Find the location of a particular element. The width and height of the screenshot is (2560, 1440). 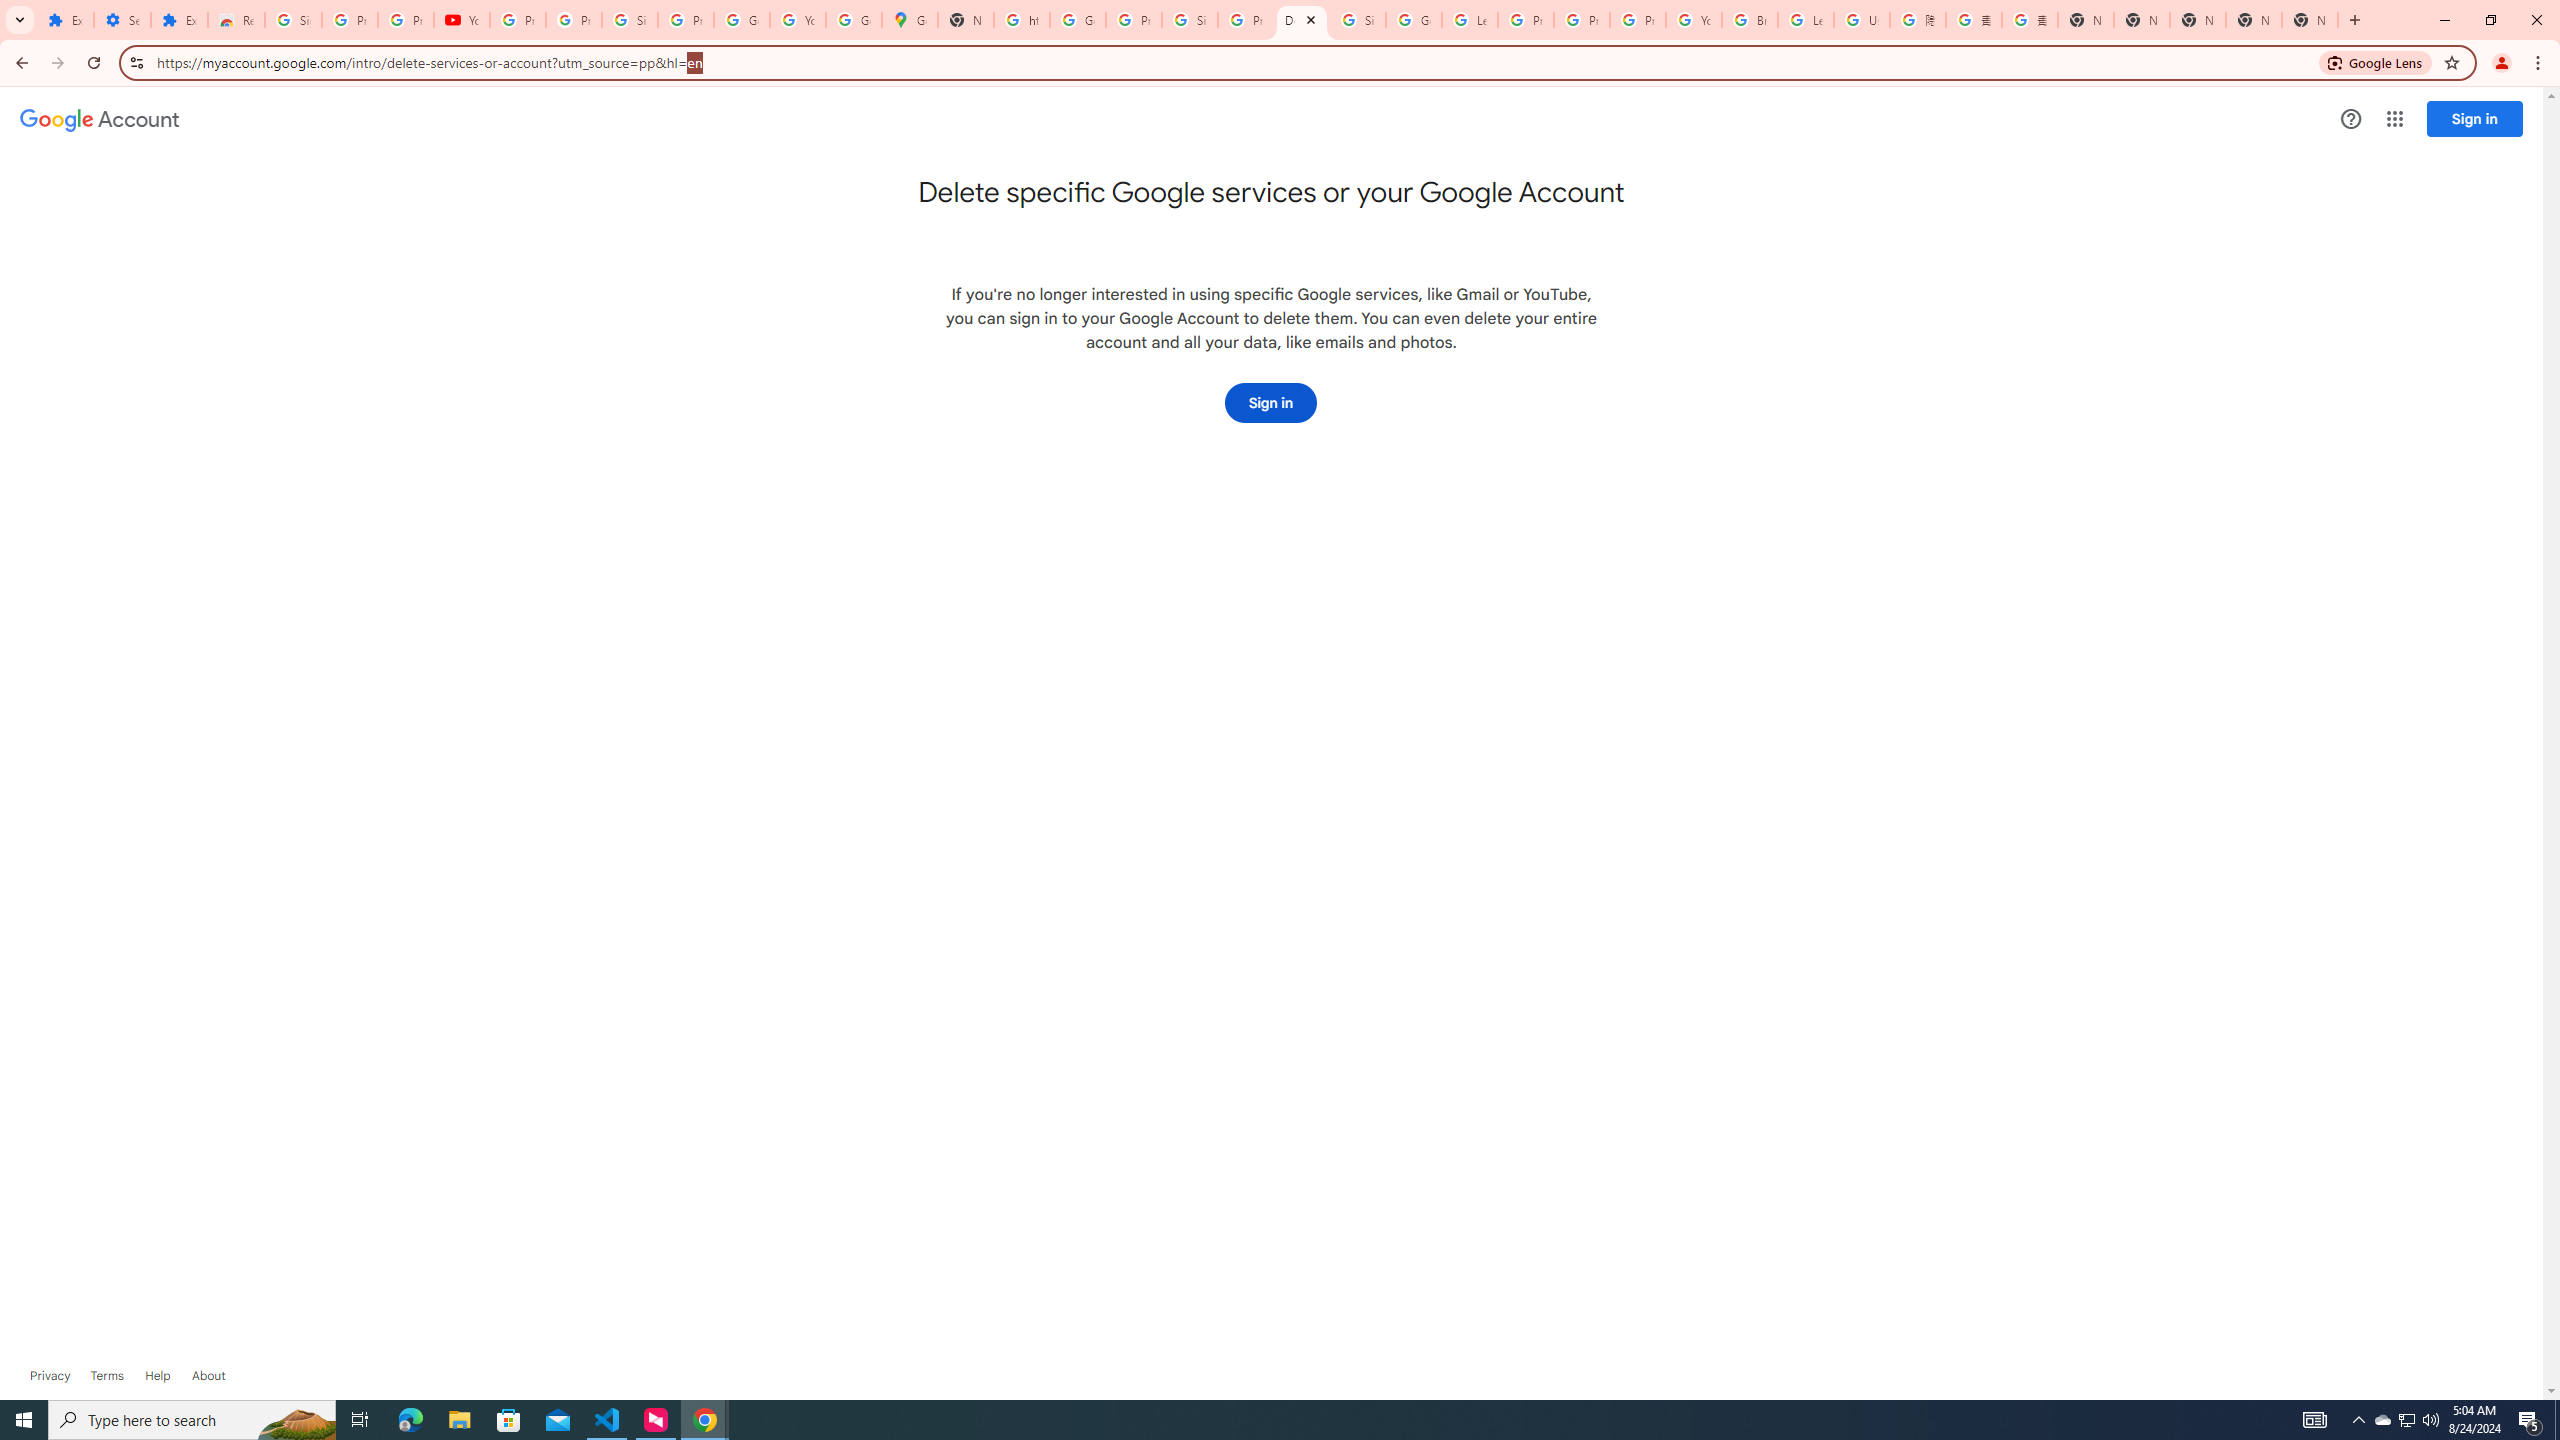

Learn more about Google Account is located at coordinates (208, 1376).